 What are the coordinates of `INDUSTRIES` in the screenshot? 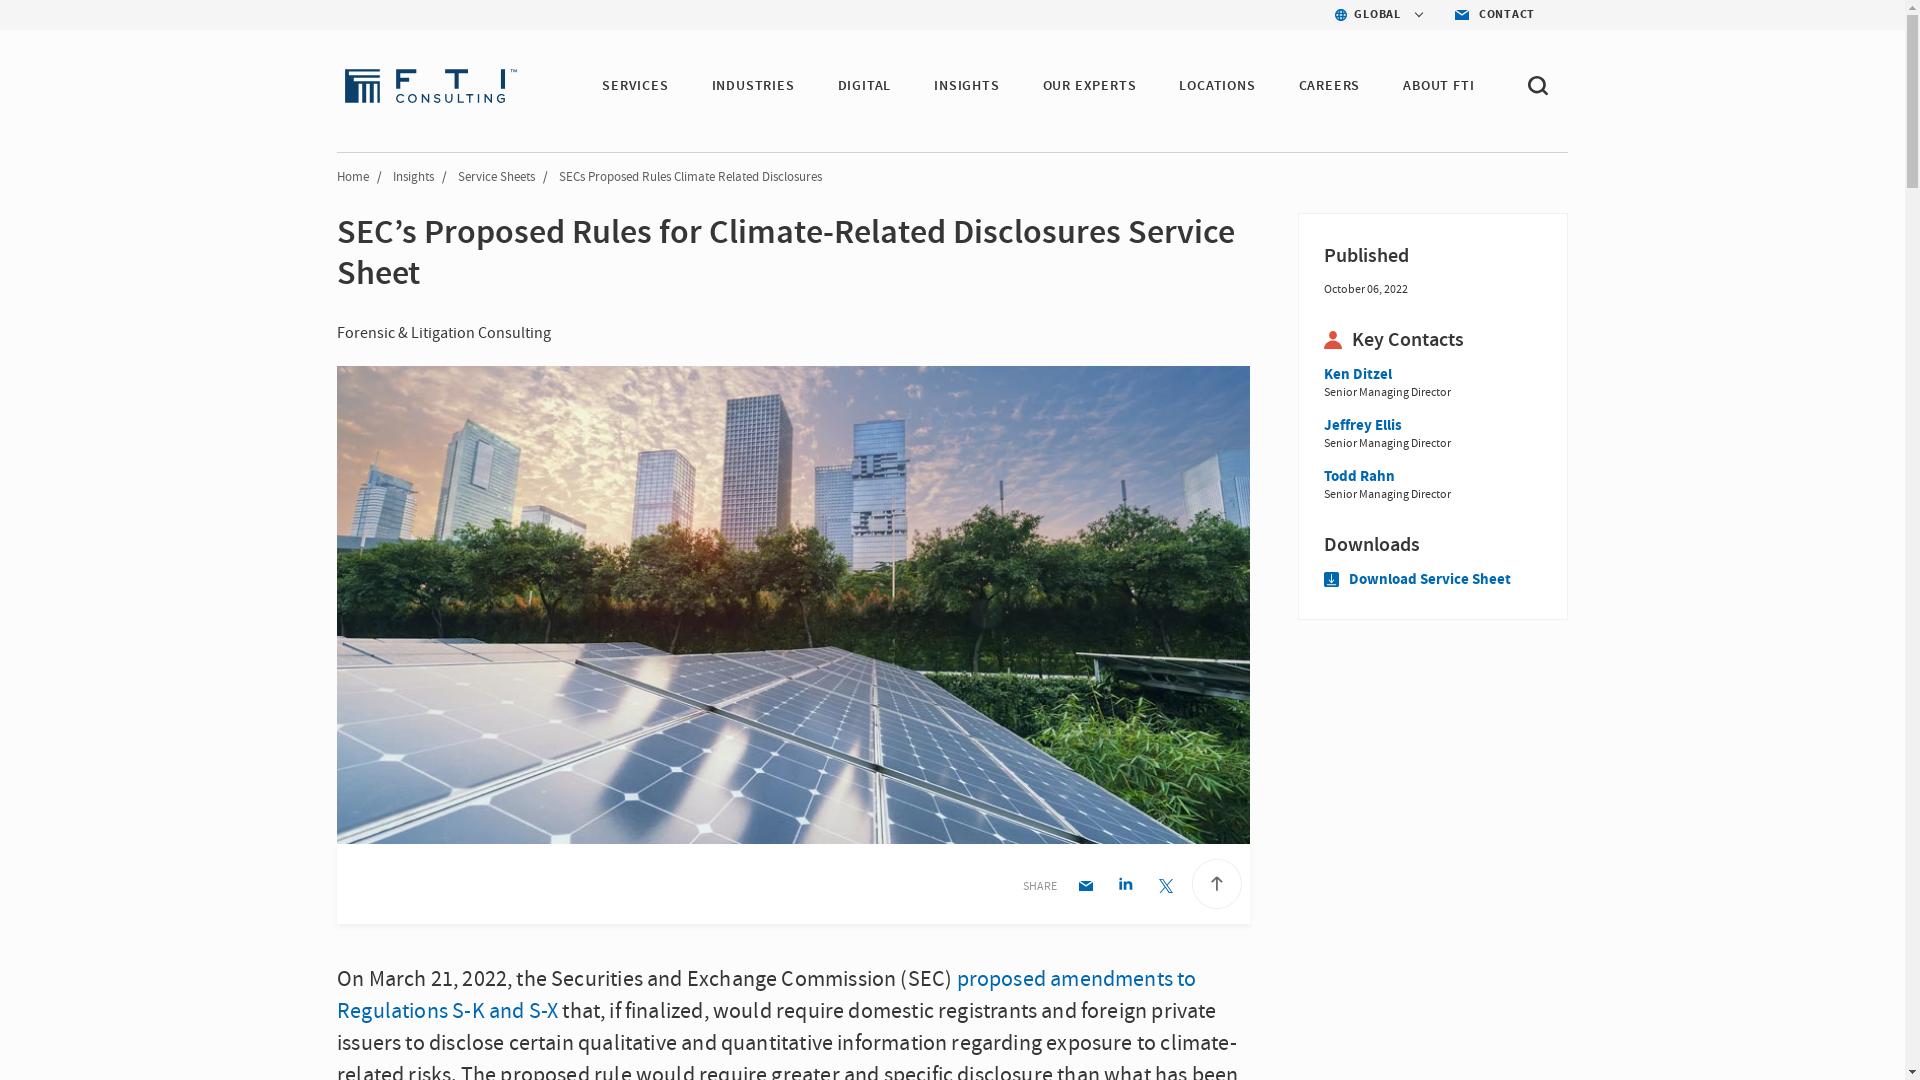 It's located at (753, 86).